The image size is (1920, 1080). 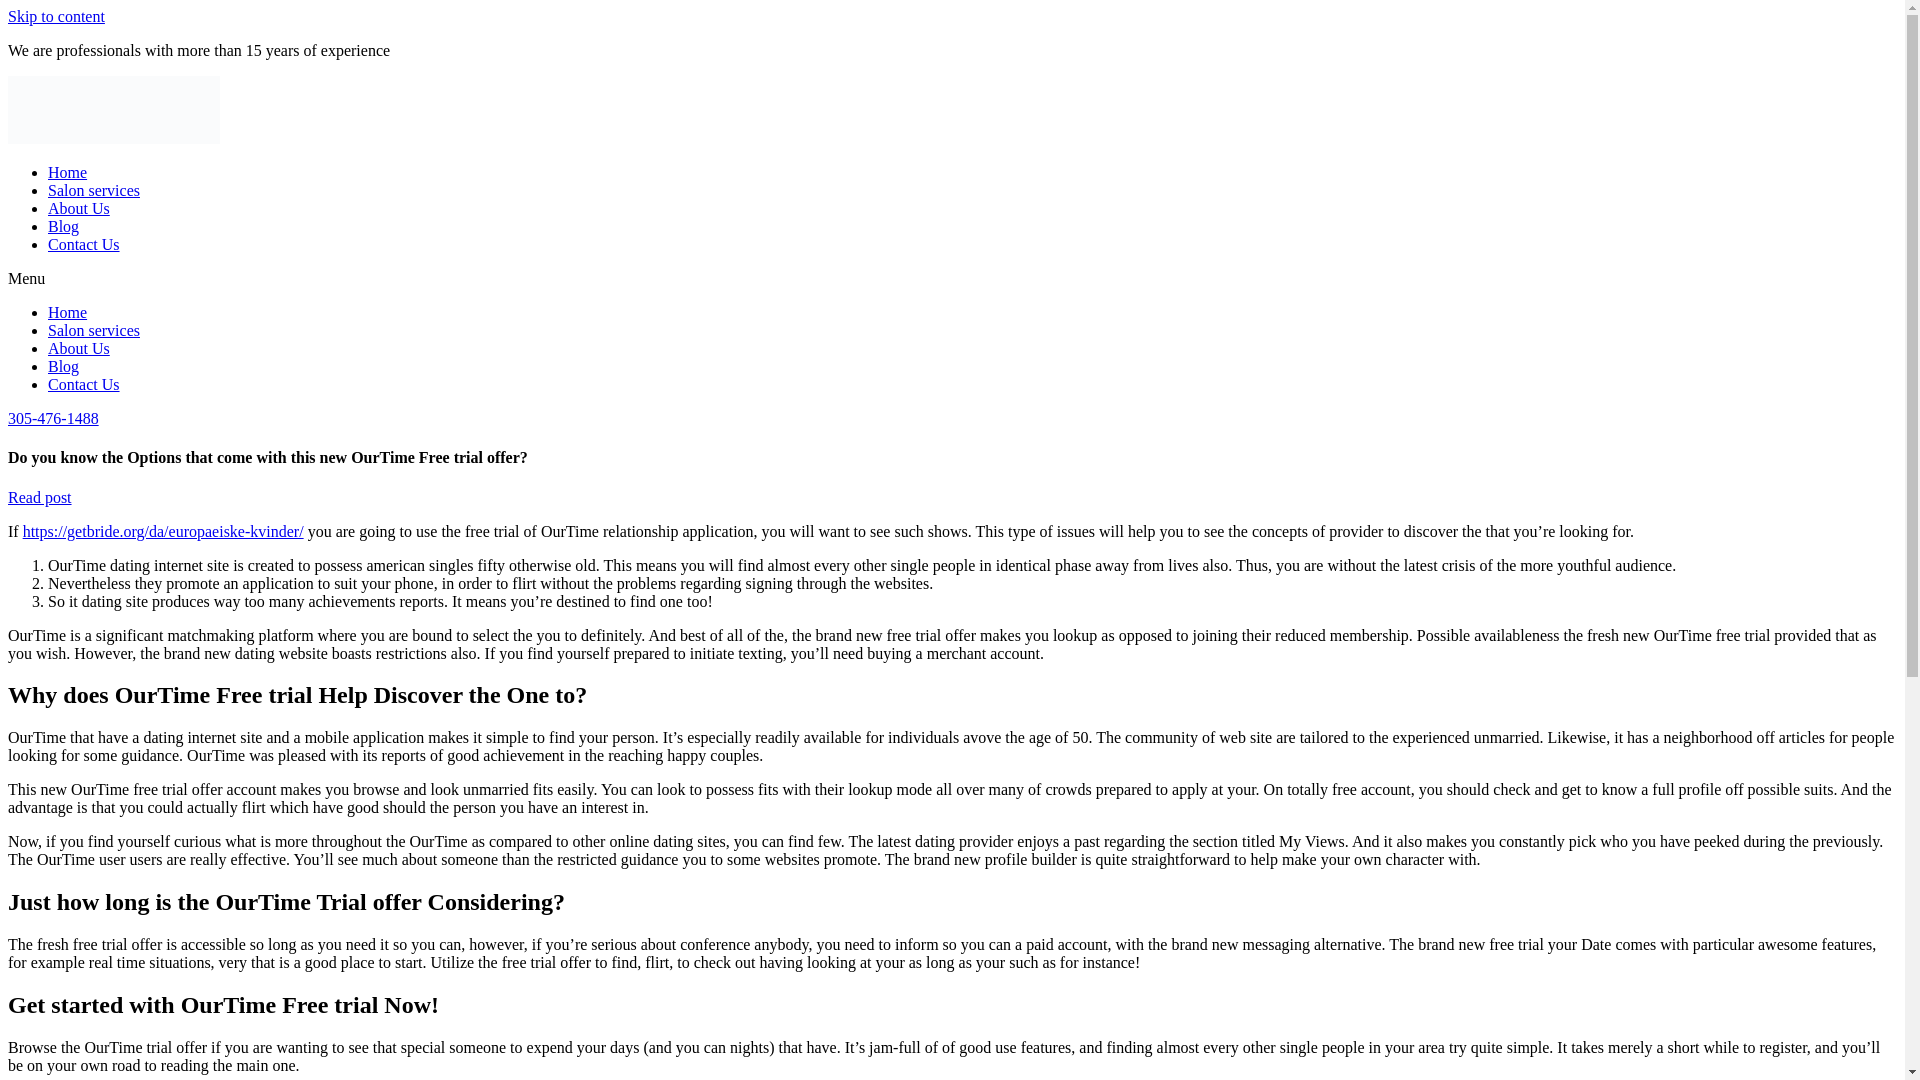 I want to click on Salon services, so click(x=94, y=190).